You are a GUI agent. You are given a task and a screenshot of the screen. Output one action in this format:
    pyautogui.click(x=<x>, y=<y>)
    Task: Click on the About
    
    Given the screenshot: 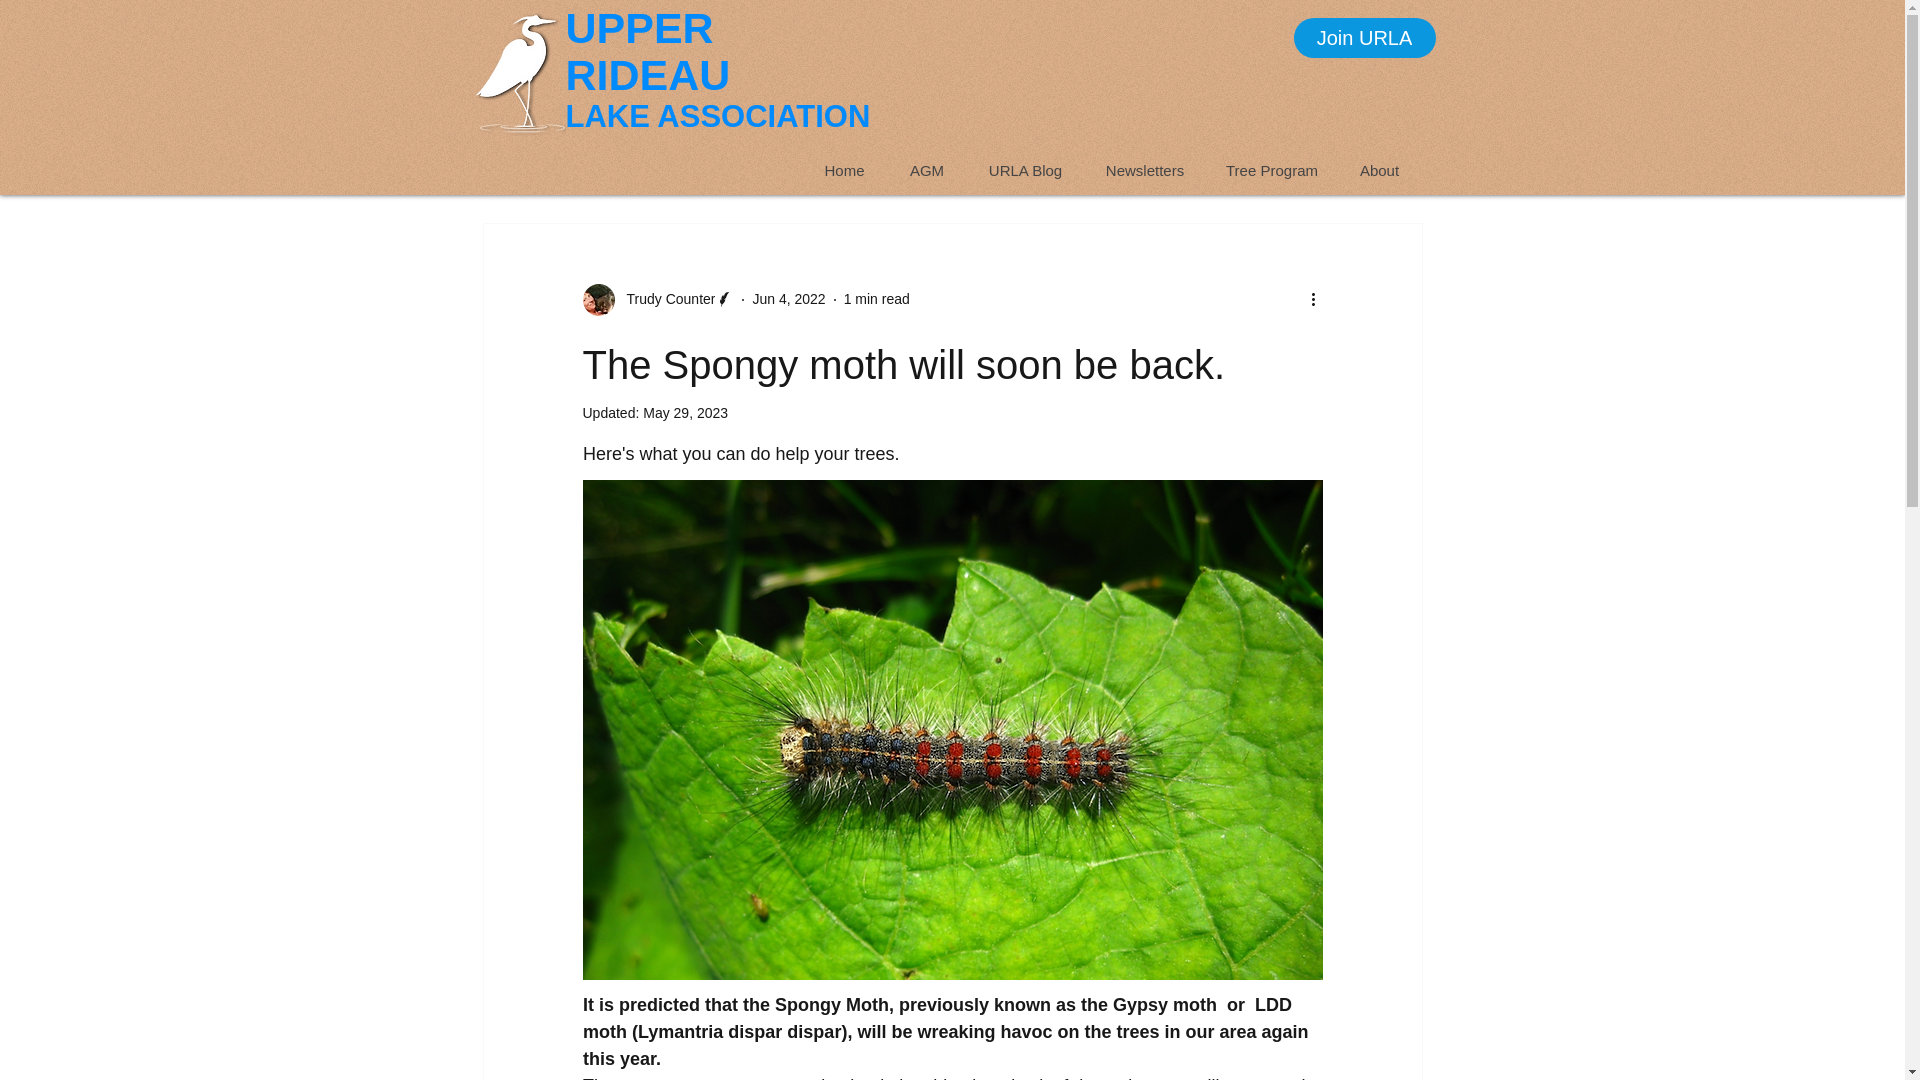 What is the action you would take?
    pyautogui.click(x=1379, y=170)
    